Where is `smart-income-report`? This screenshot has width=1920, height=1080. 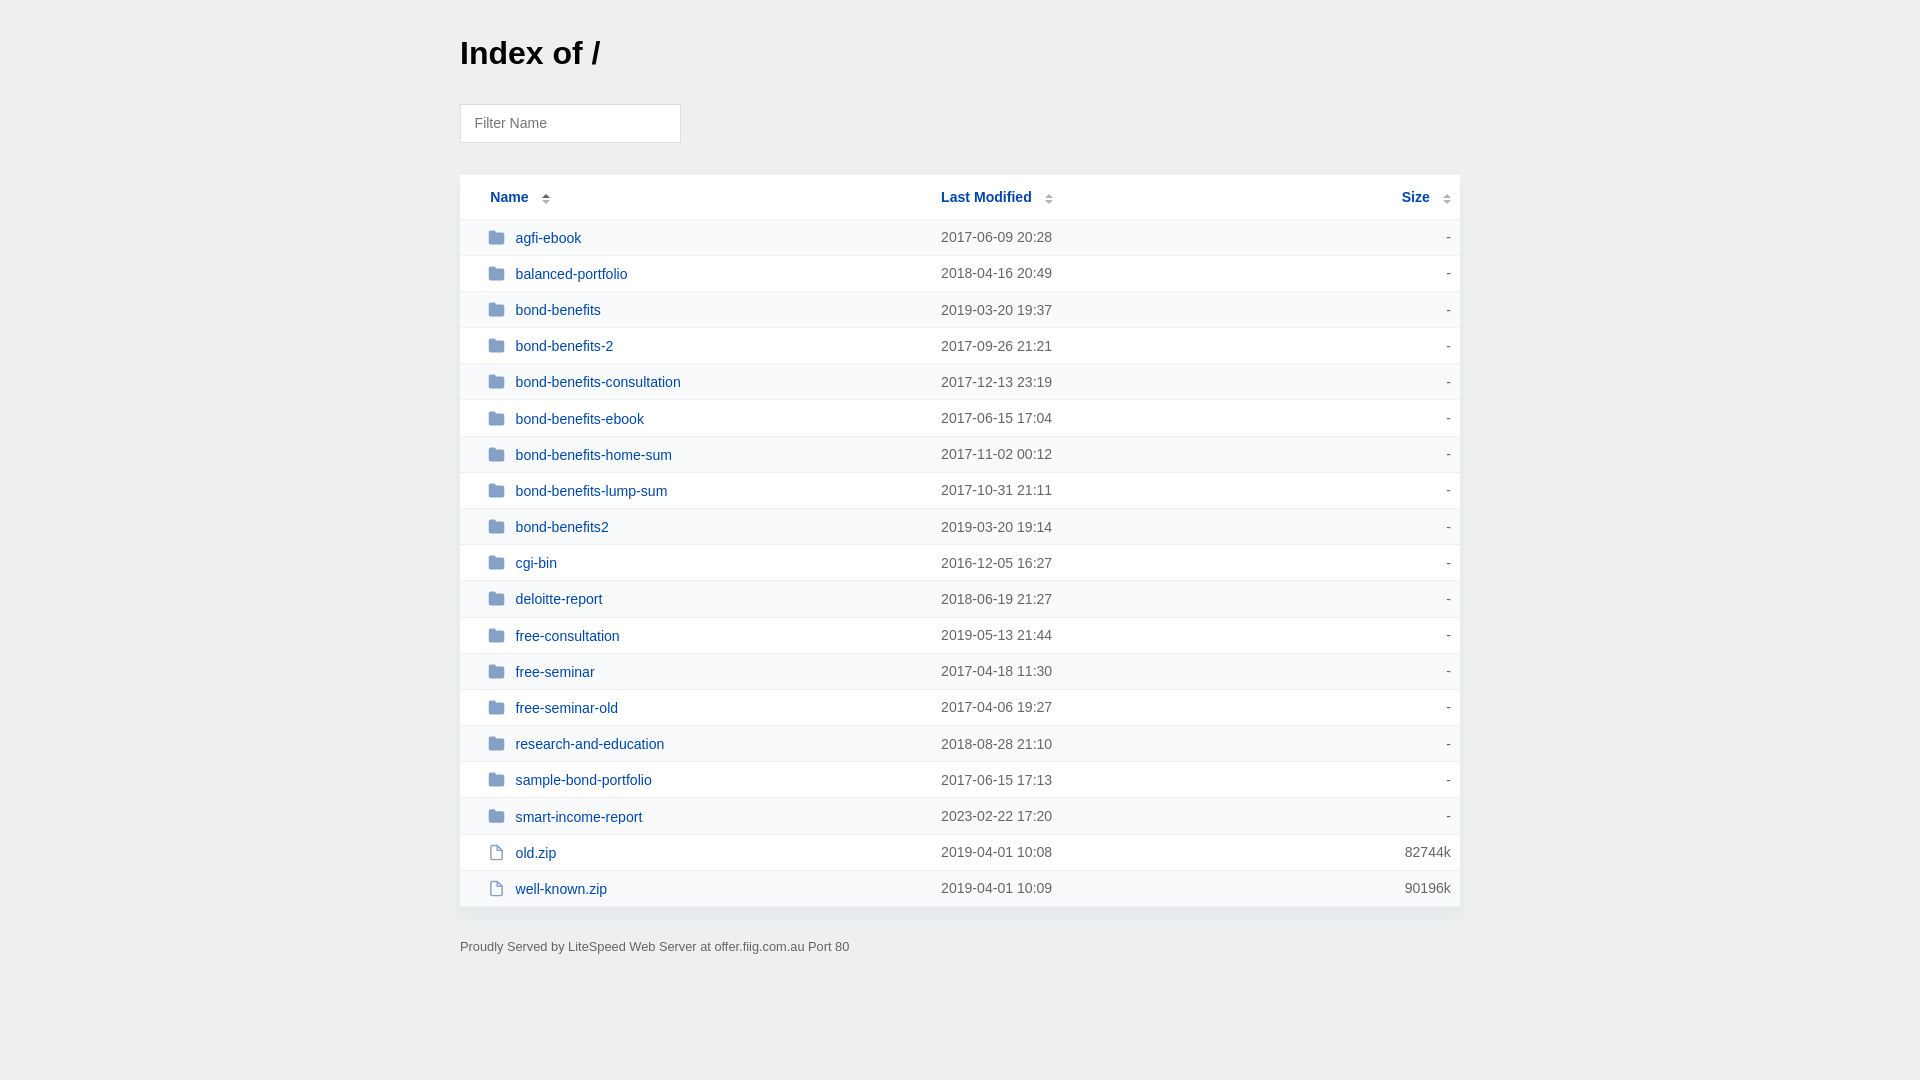
smart-income-report is located at coordinates (706, 816).